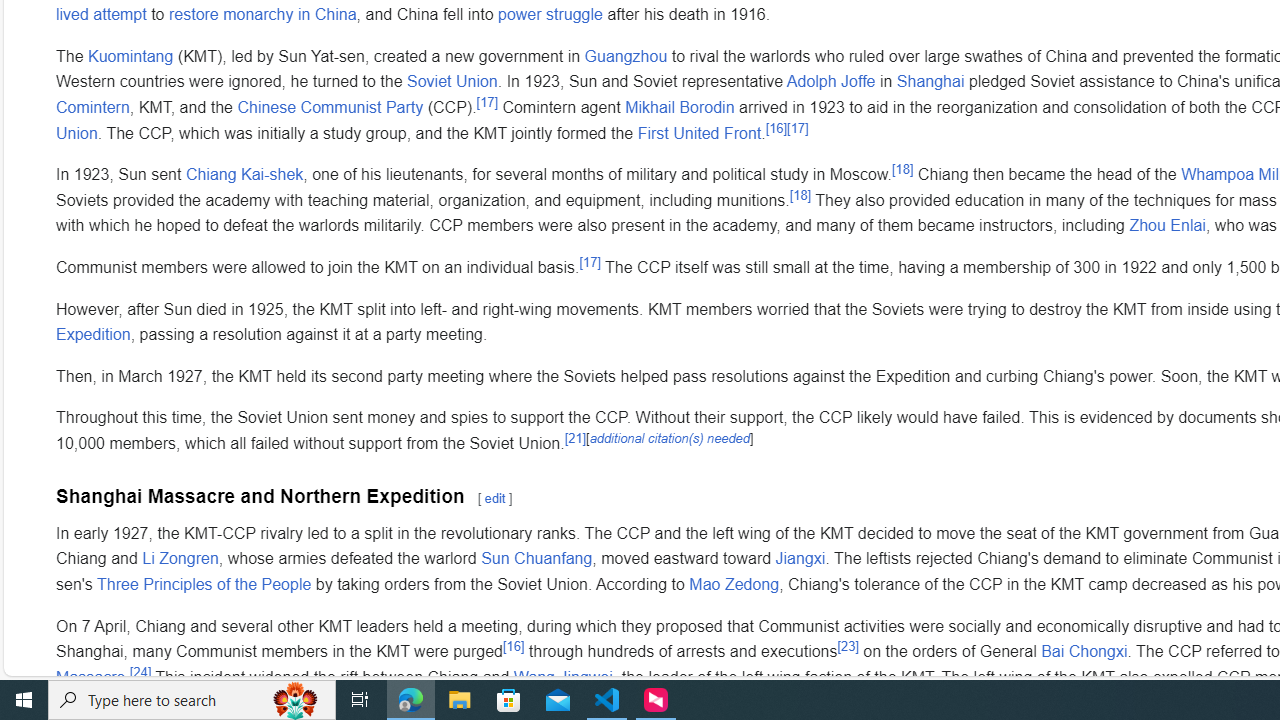  What do you see at coordinates (1084, 651) in the screenshot?
I see `Bai Chongxi` at bounding box center [1084, 651].